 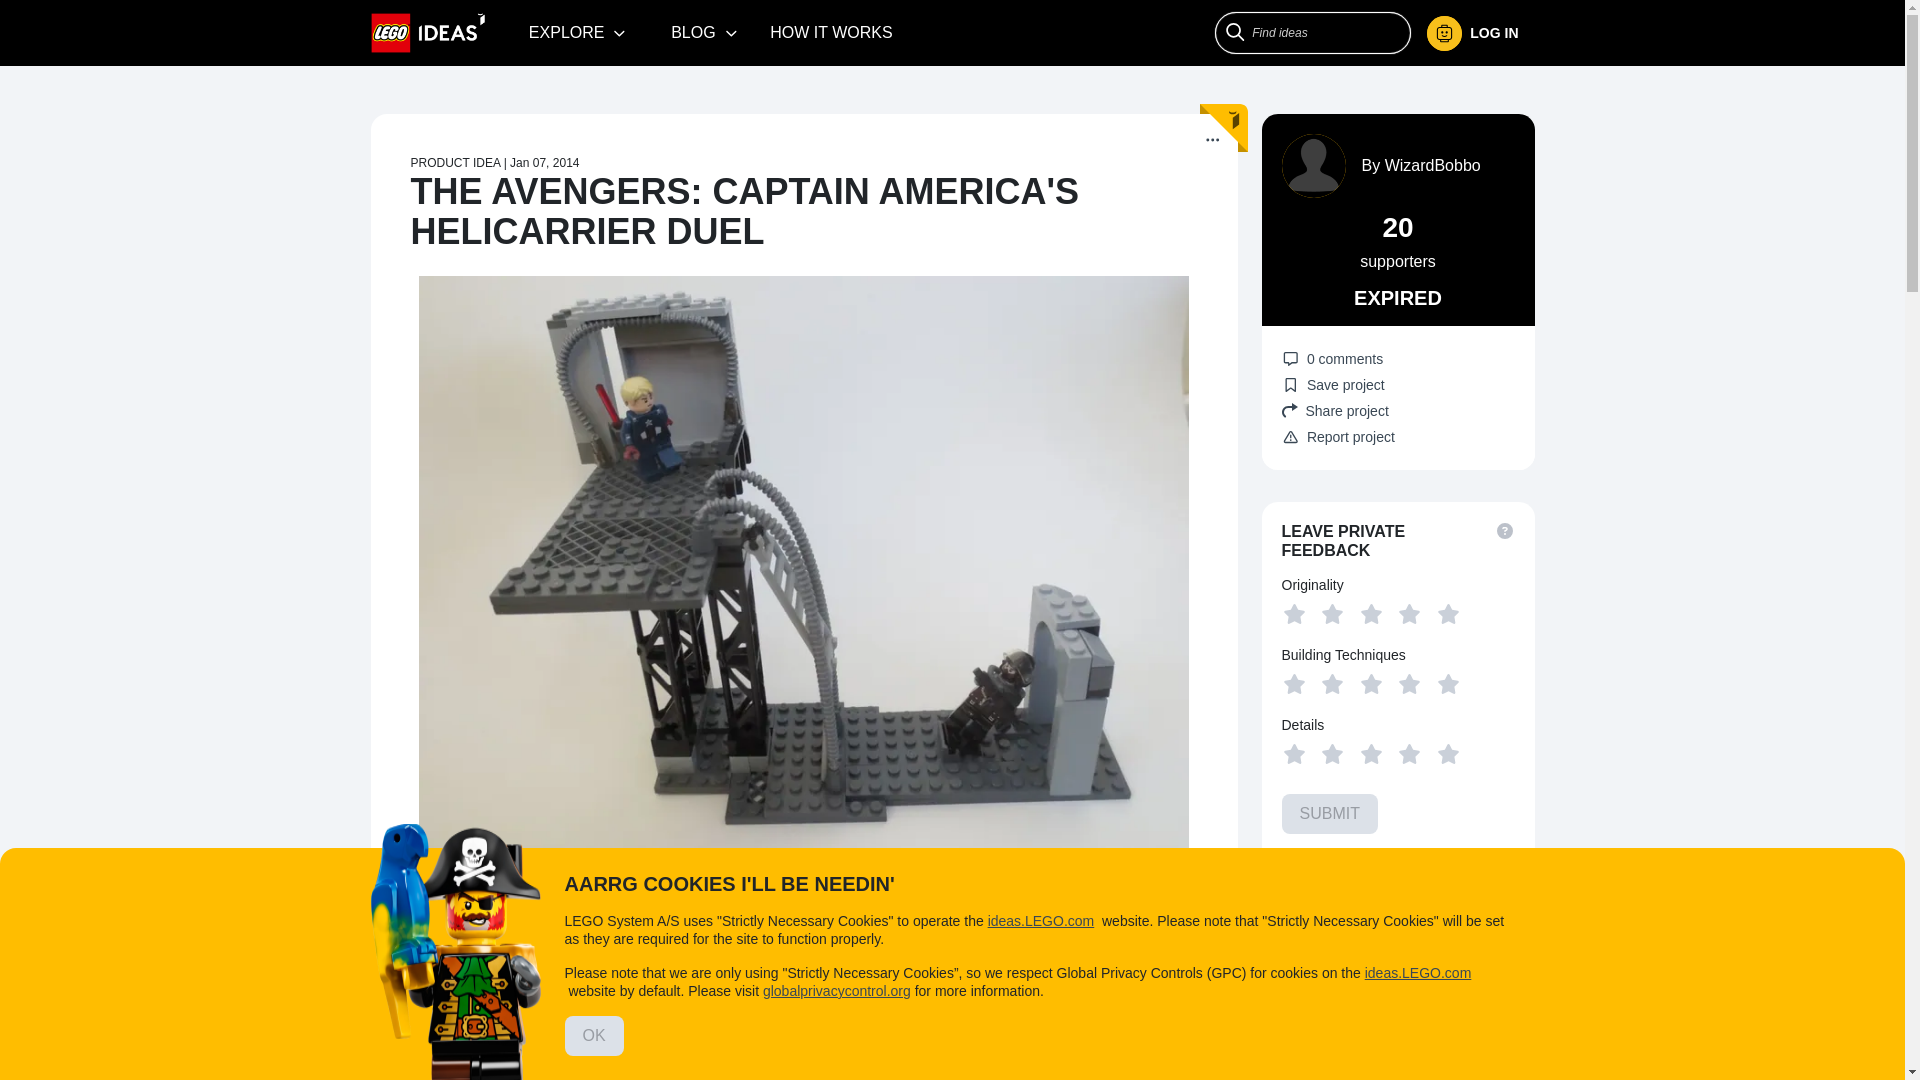 I want to click on DESCRIPTION, so click(x=437, y=890).